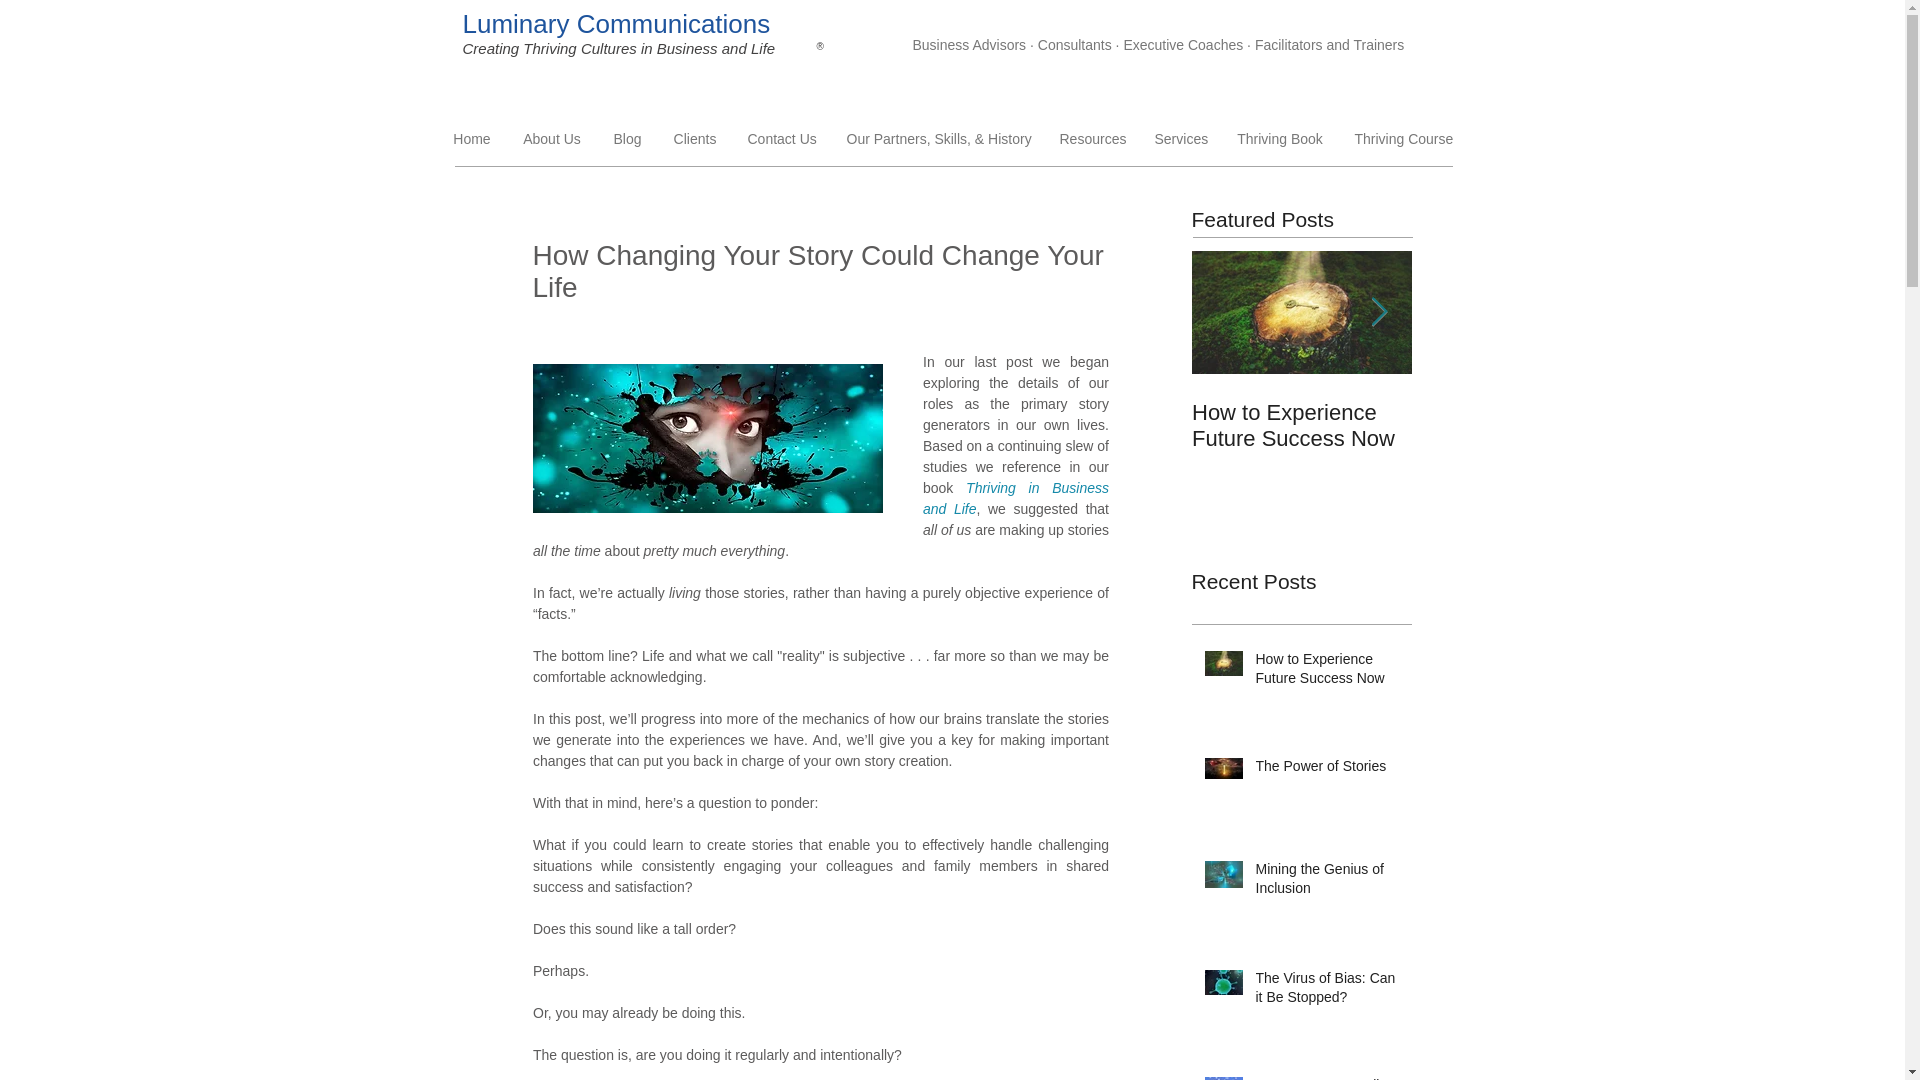 This screenshot has height=1080, width=1920. I want to click on Thriving in Business and Life, so click(1016, 498).